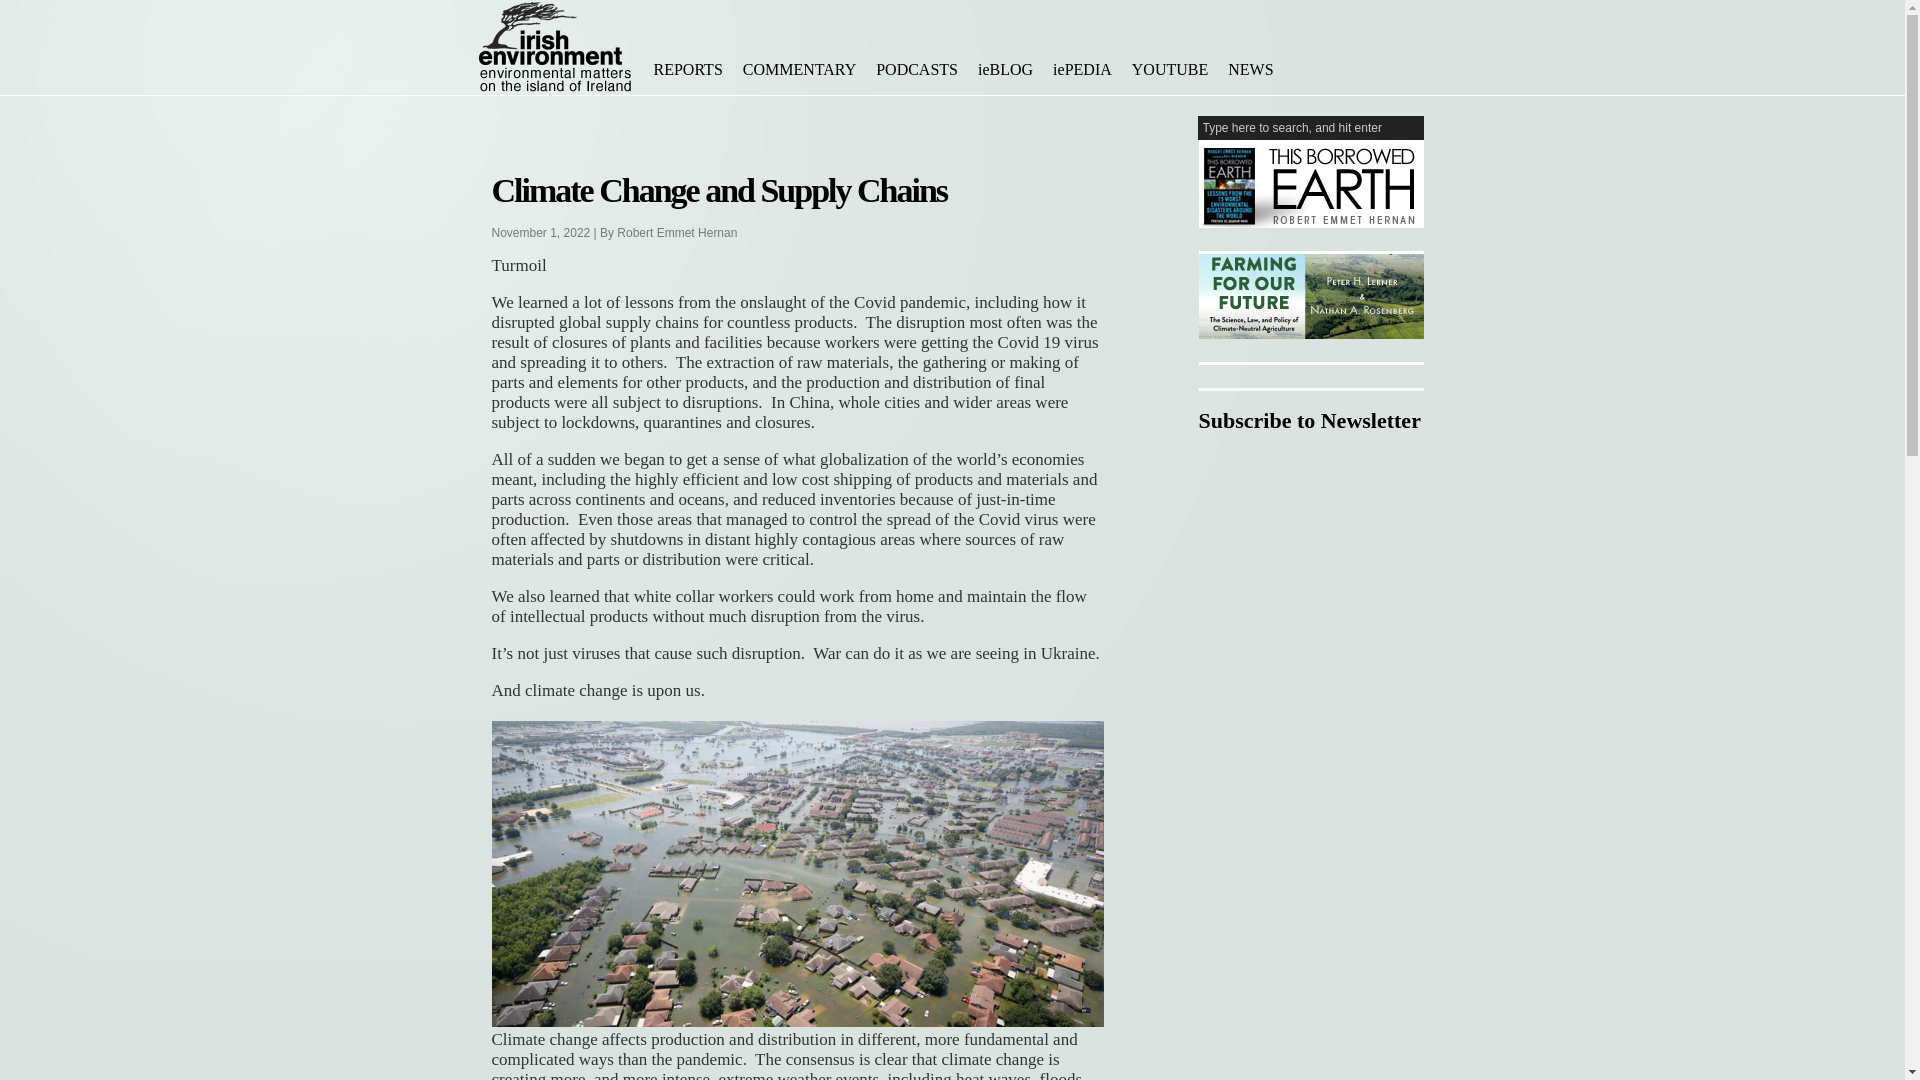 This screenshot has width=1920, height=1080. I want to click on Type here to search, and hit enter, so click(1314, 128).